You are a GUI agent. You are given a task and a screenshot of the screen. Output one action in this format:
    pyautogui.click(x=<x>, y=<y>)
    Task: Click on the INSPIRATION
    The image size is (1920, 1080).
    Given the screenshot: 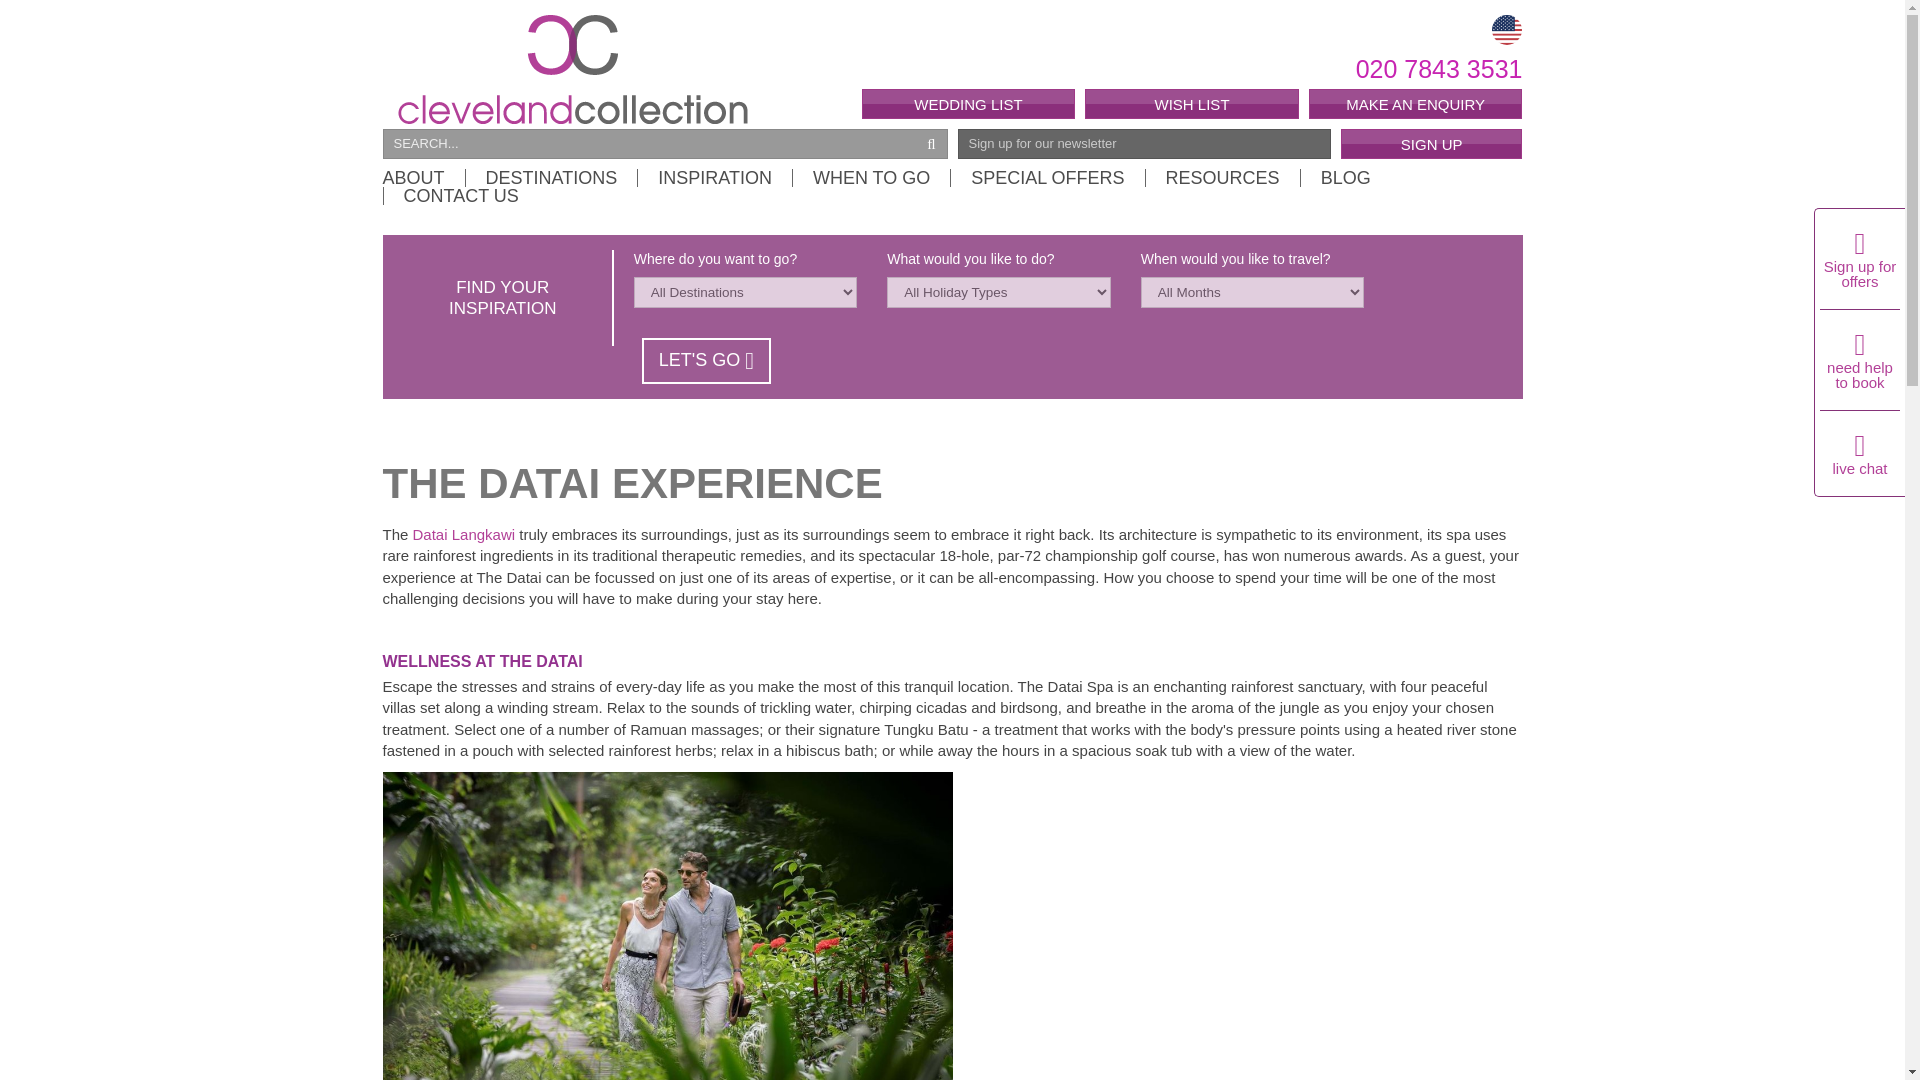 What is the action you would take?
    pyautogui.click(x=714, y=177)
    